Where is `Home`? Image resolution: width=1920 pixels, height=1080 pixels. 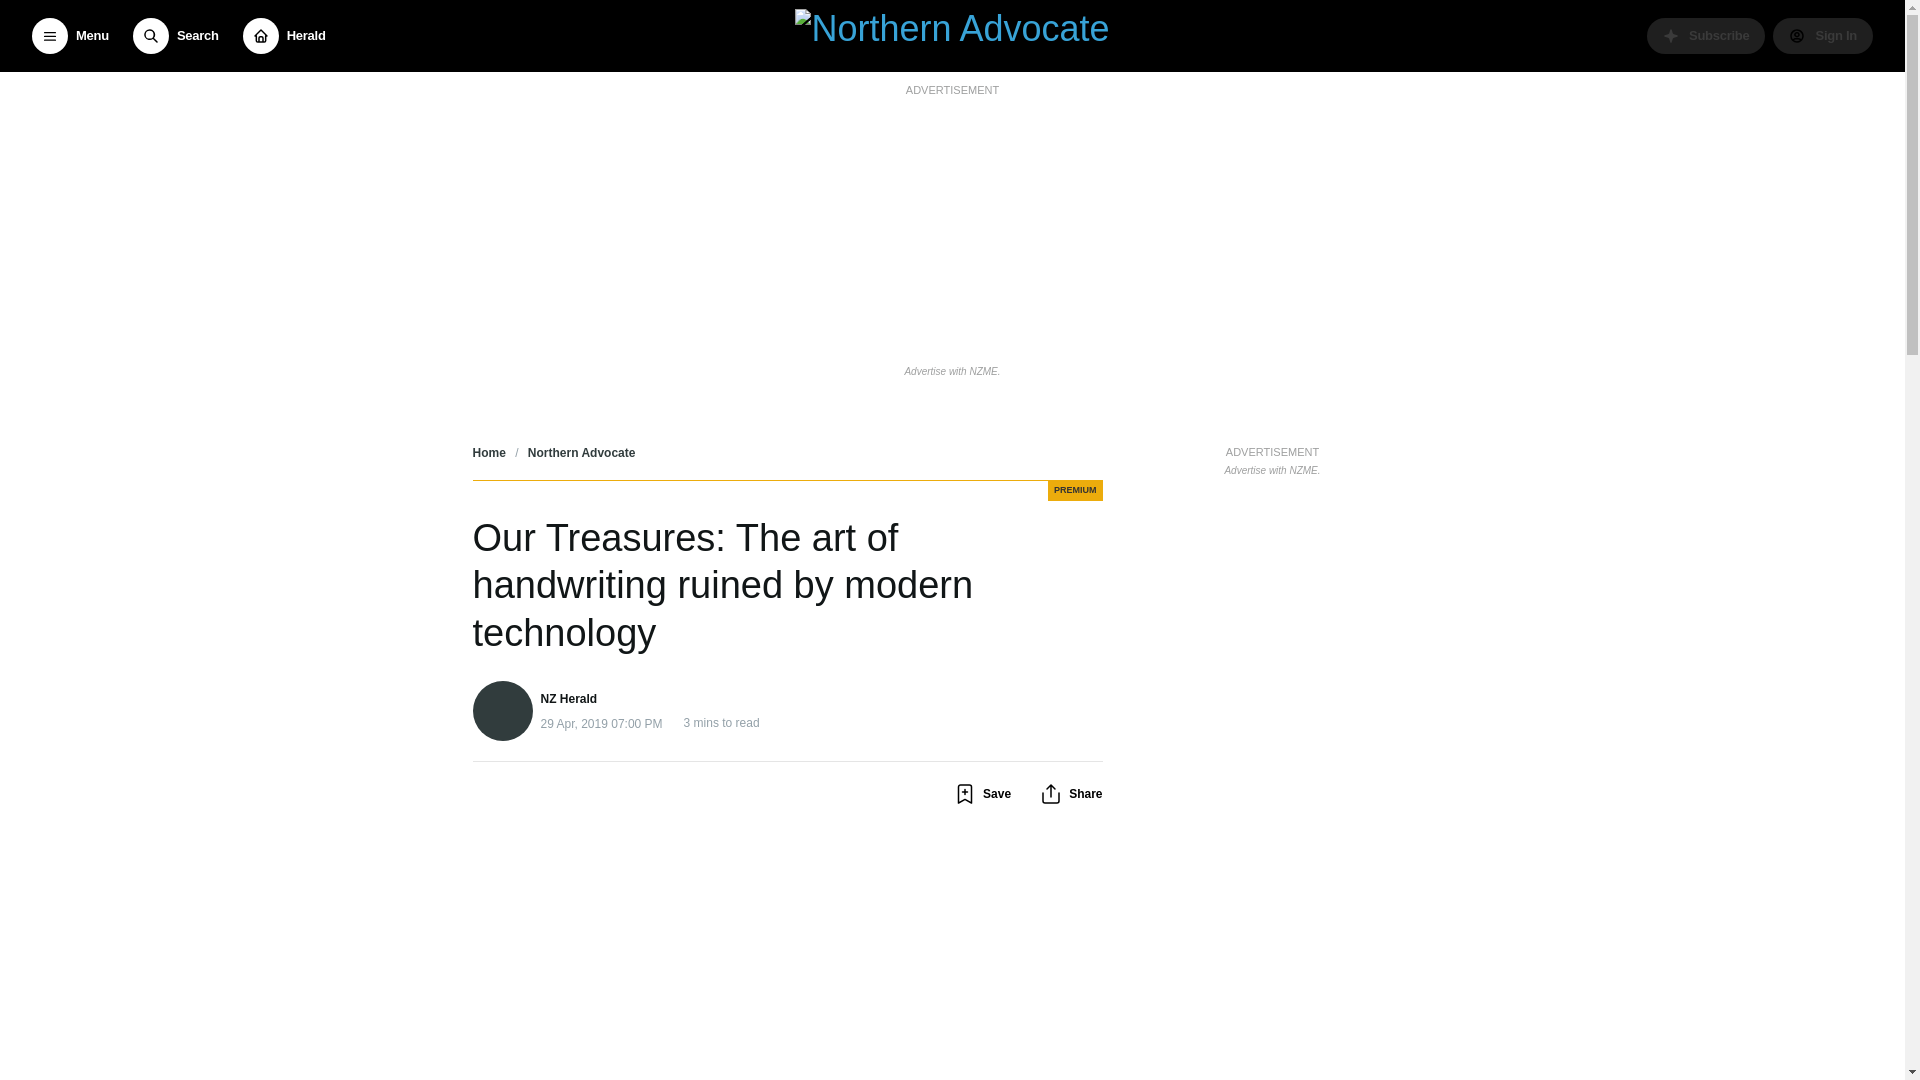
Home is located at coordinates (488, 453).